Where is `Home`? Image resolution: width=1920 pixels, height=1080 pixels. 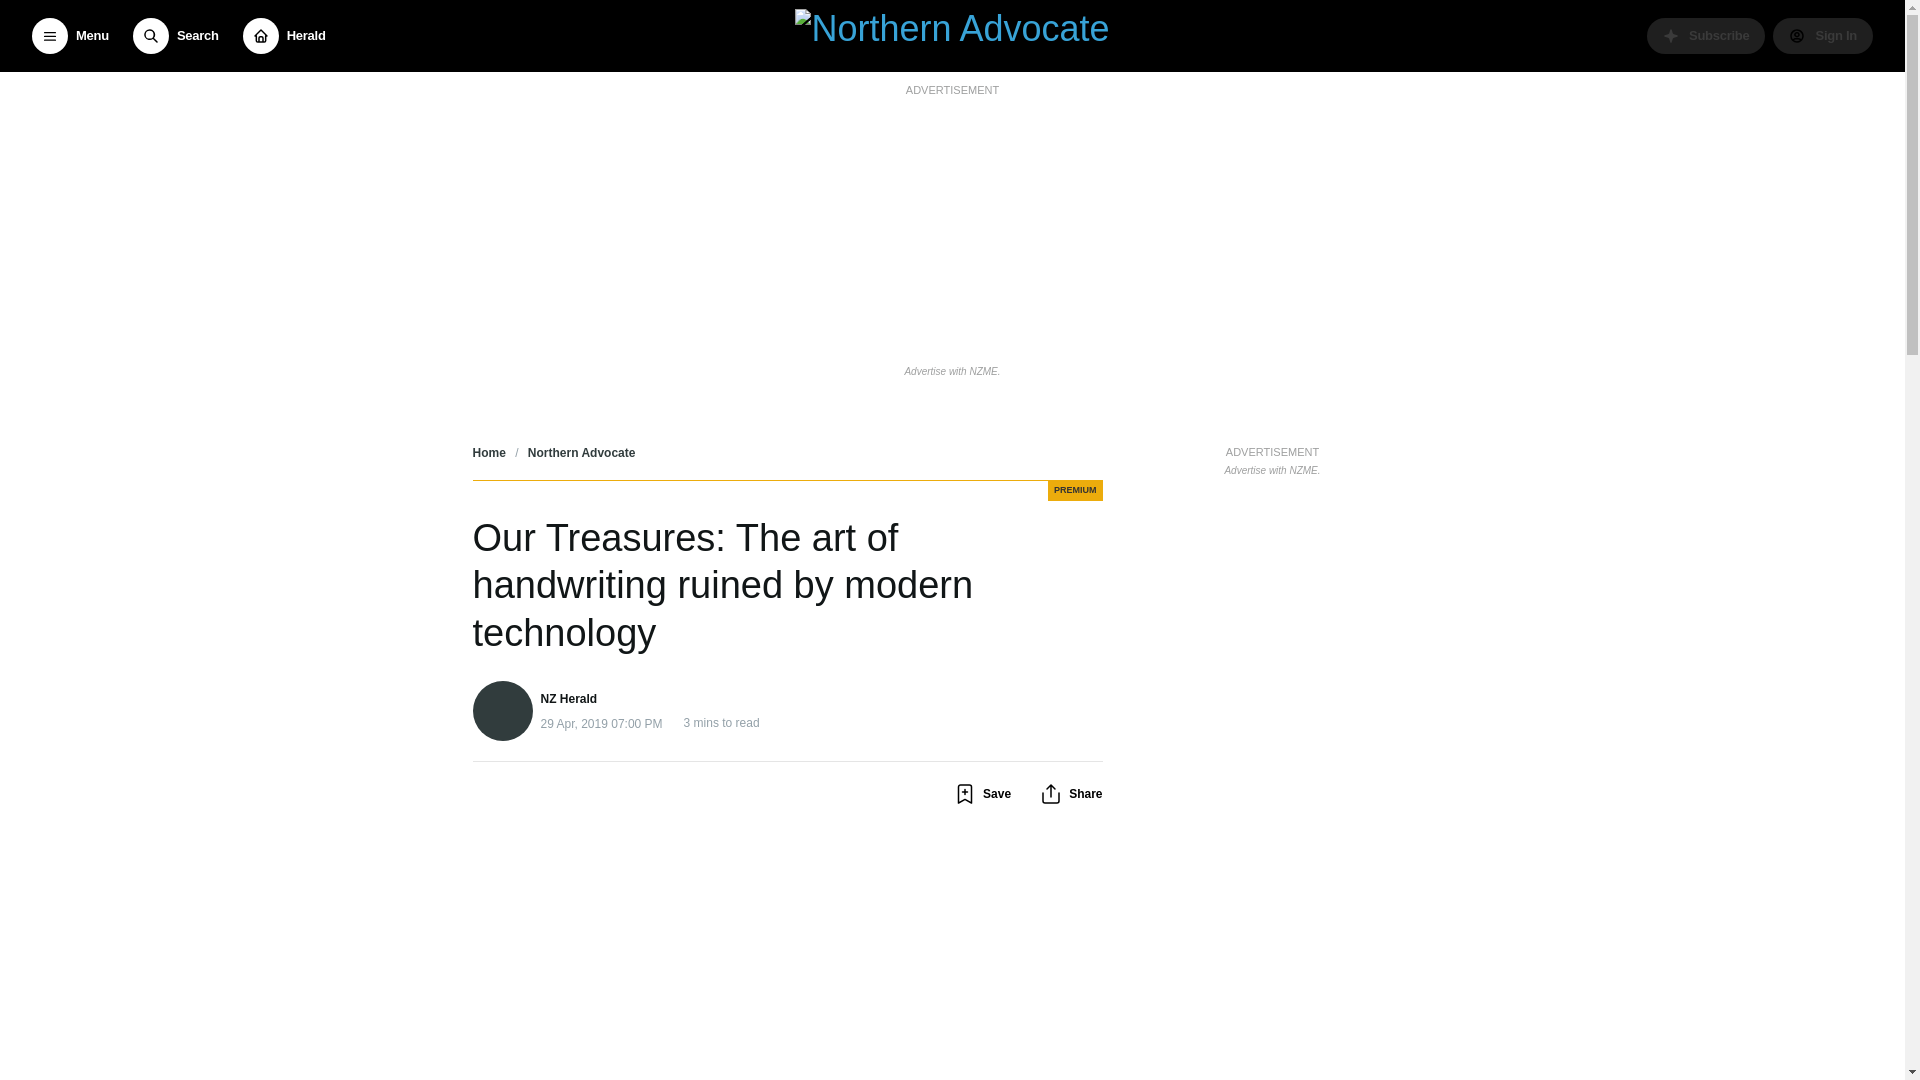
Home is located at coordinates (488, 453).